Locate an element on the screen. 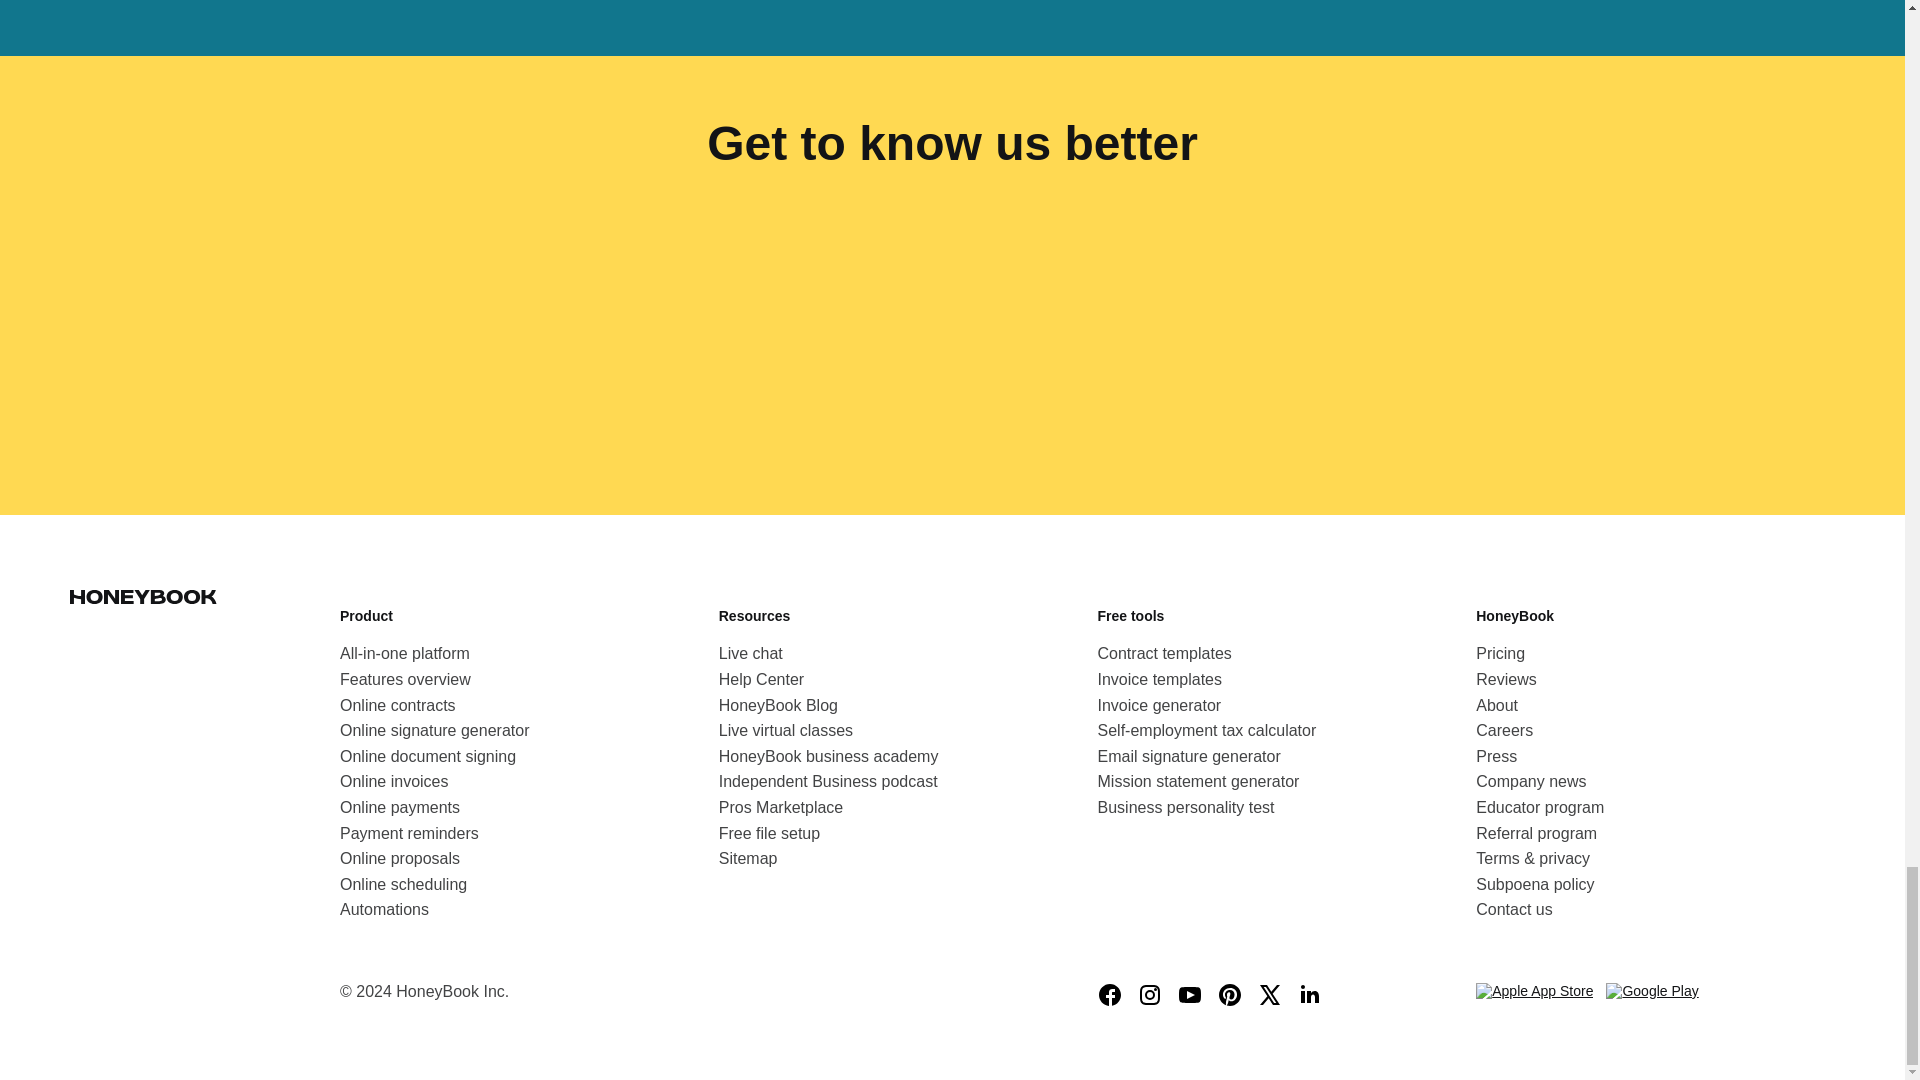  Online scheduling is located at coordinates (402, 884).